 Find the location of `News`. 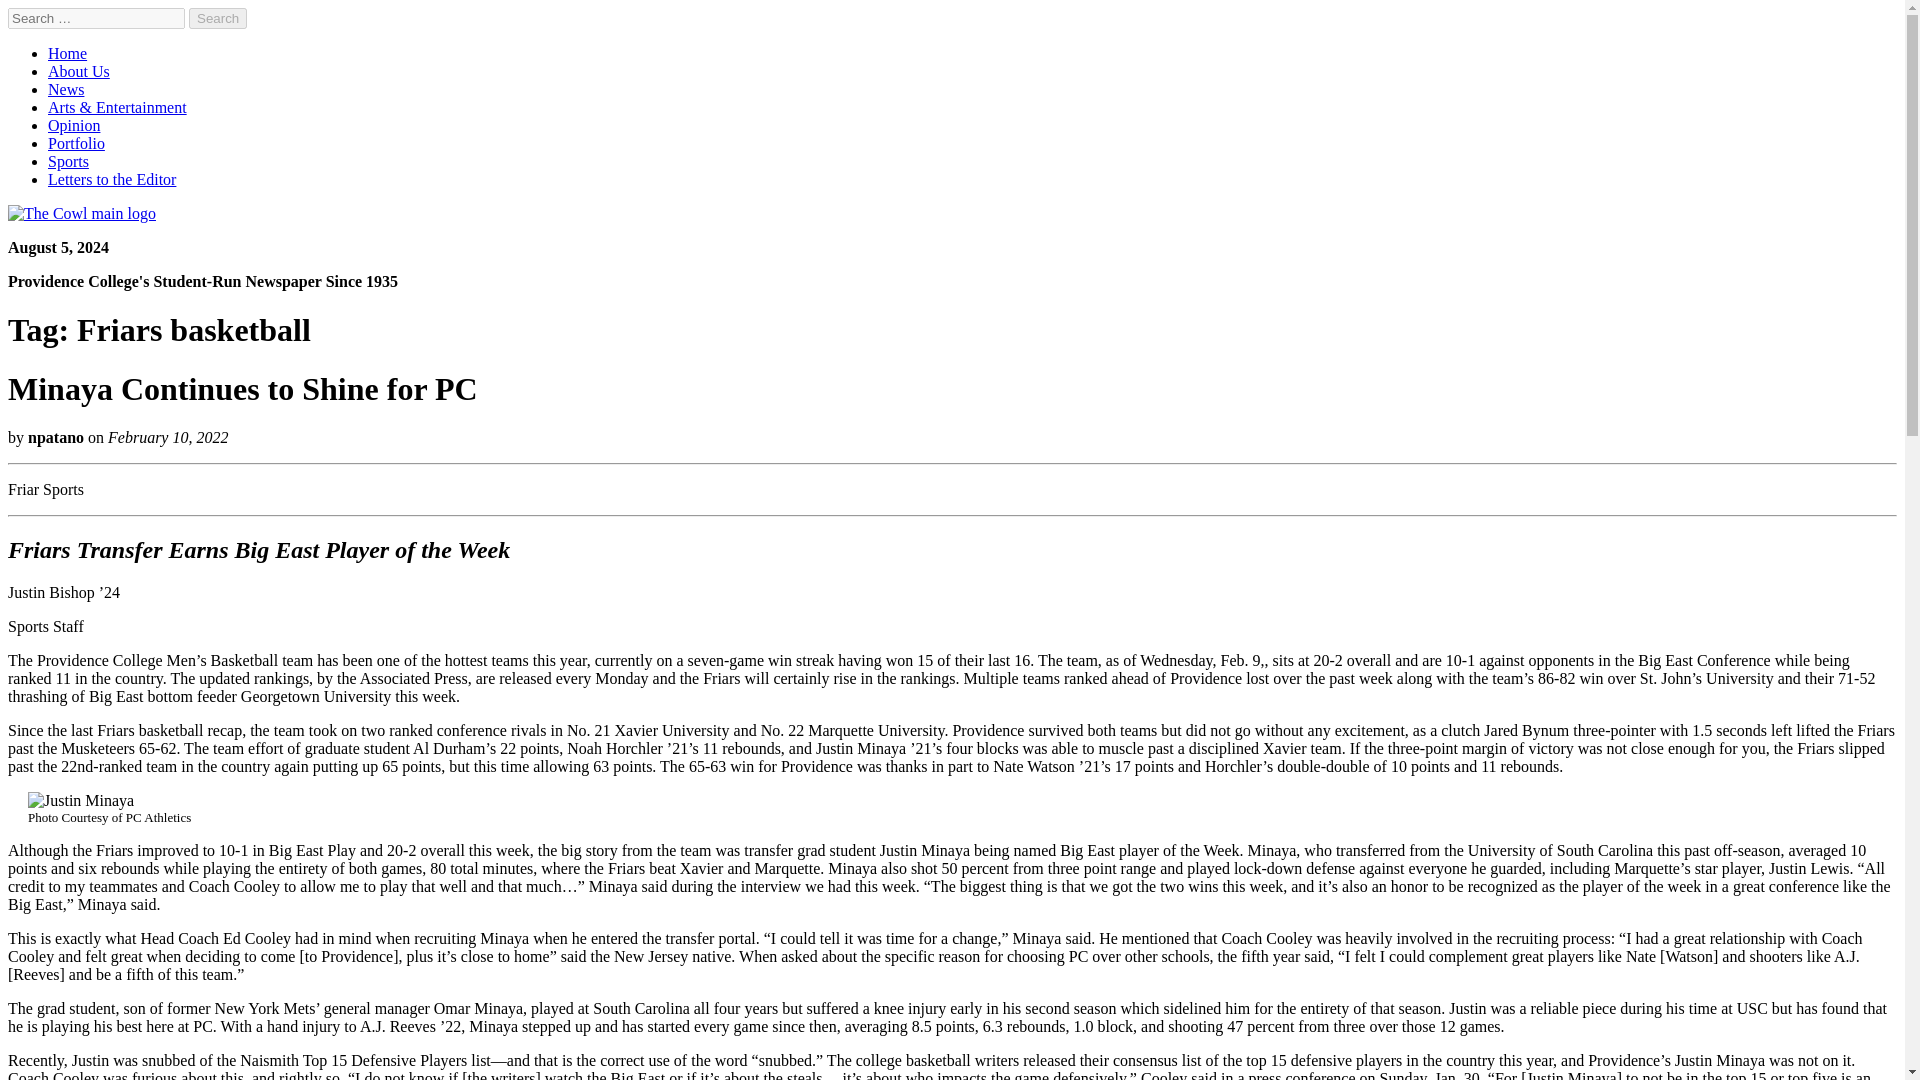

News is located at coordinates (66, 90).